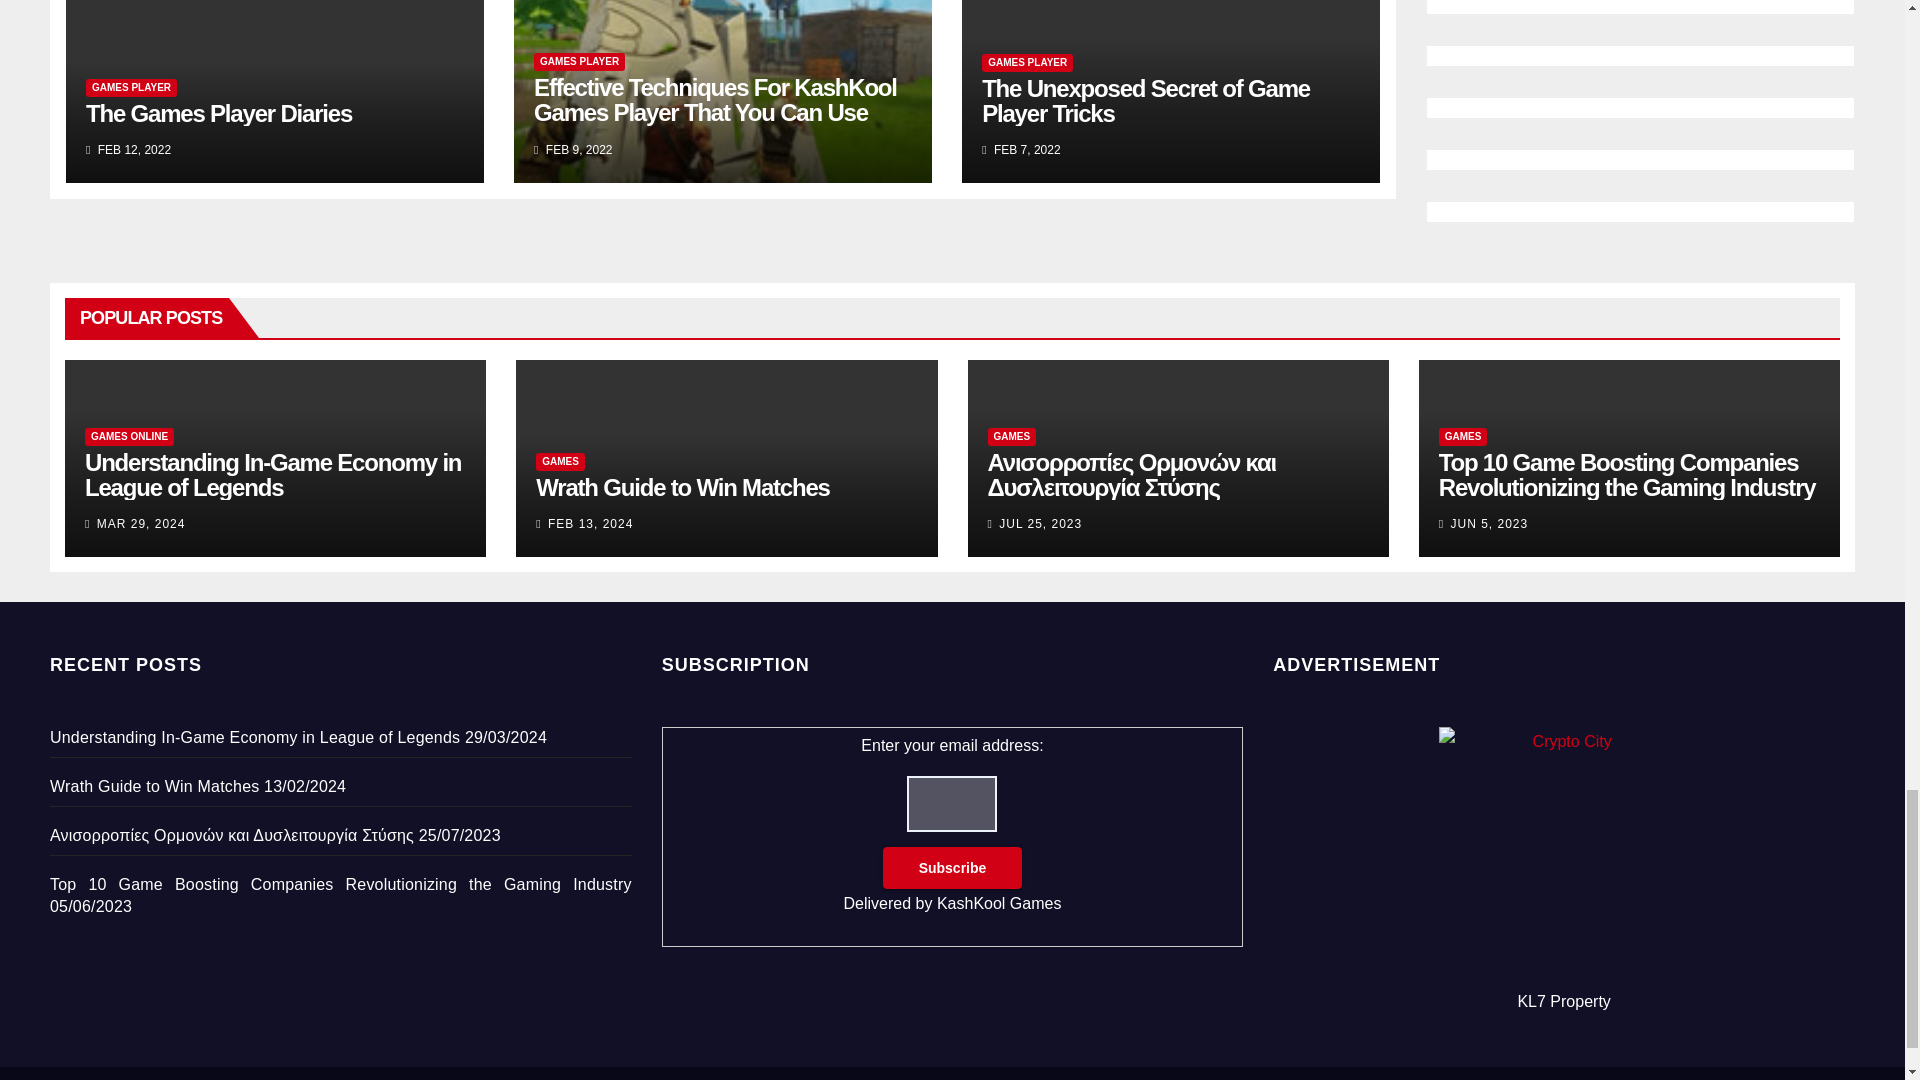 Image resolution: width=1920 pixels, height=1080 pixels. Describe the element at coordinates (579, 62) in the screenshot. I see `GAMES PLAYER` at that location.